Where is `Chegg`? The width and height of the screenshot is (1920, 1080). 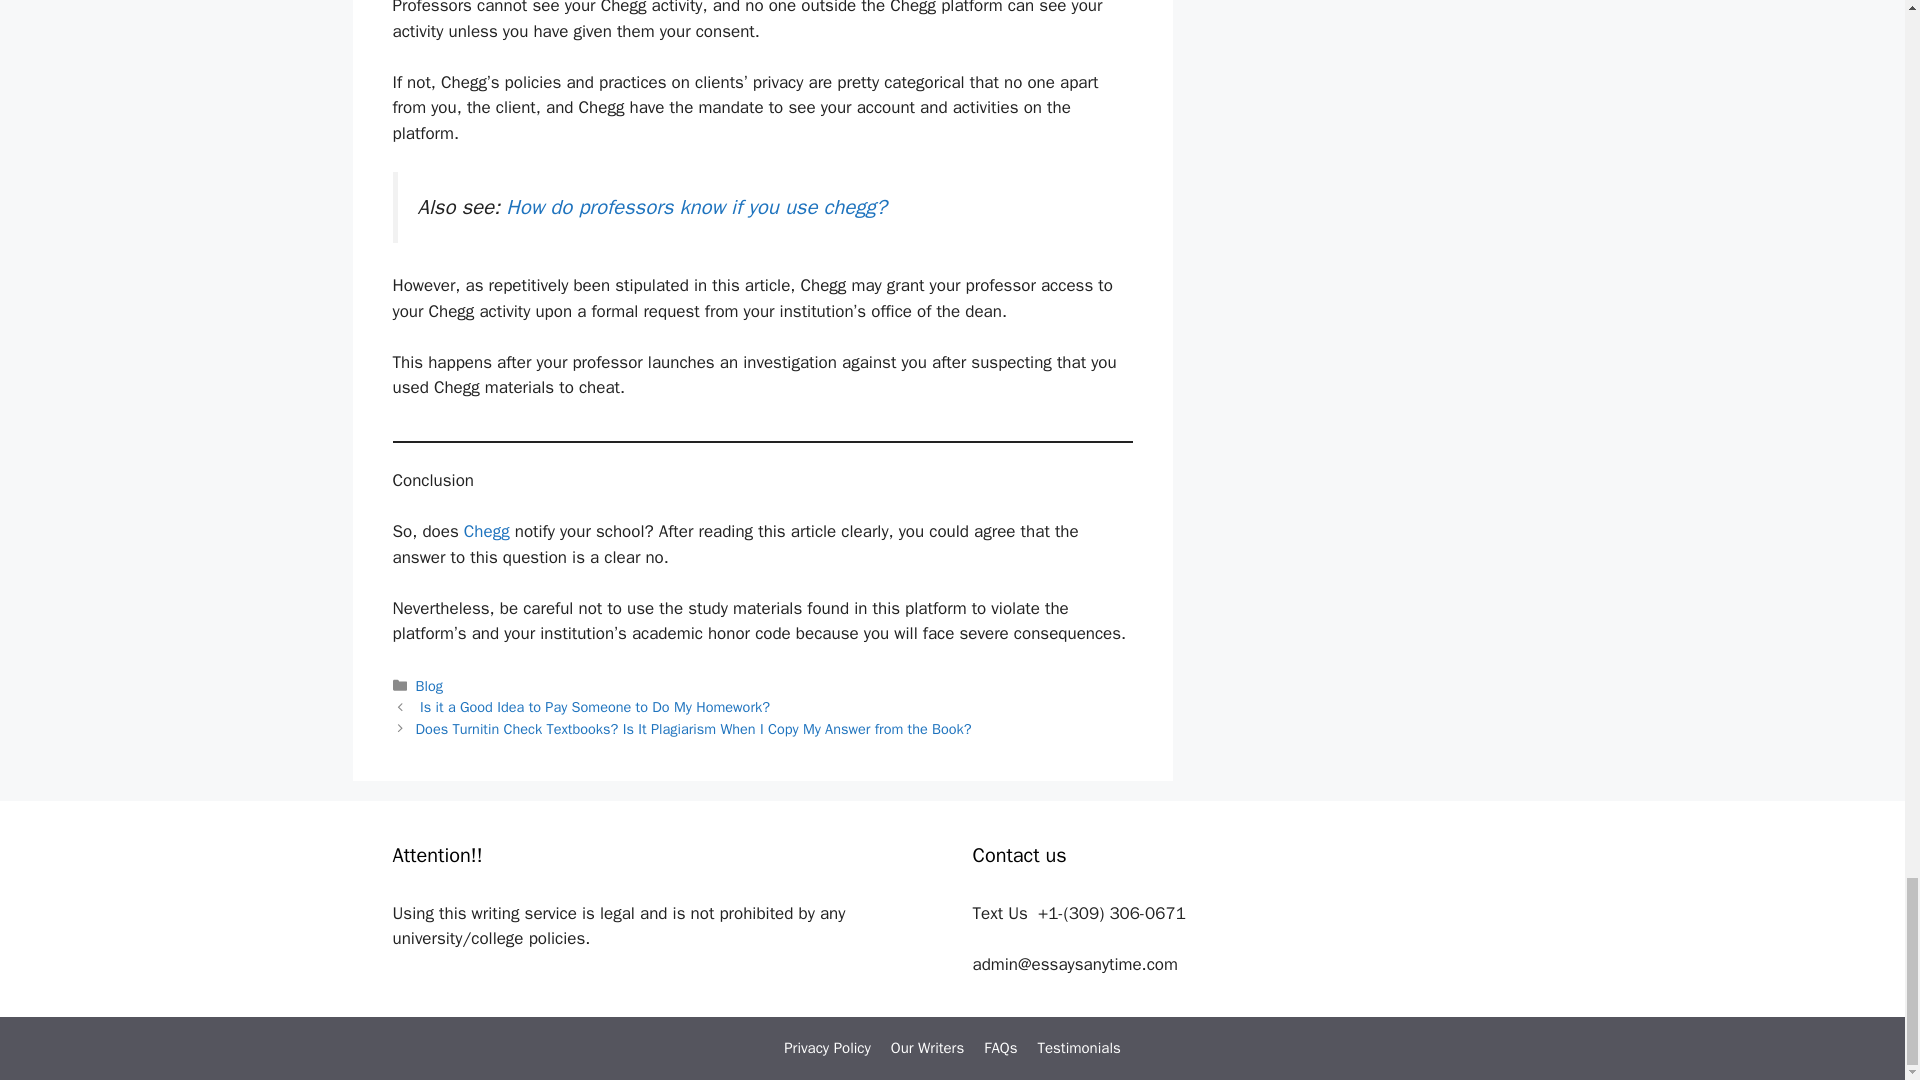 Chegg is located at coordinates (487, 531).